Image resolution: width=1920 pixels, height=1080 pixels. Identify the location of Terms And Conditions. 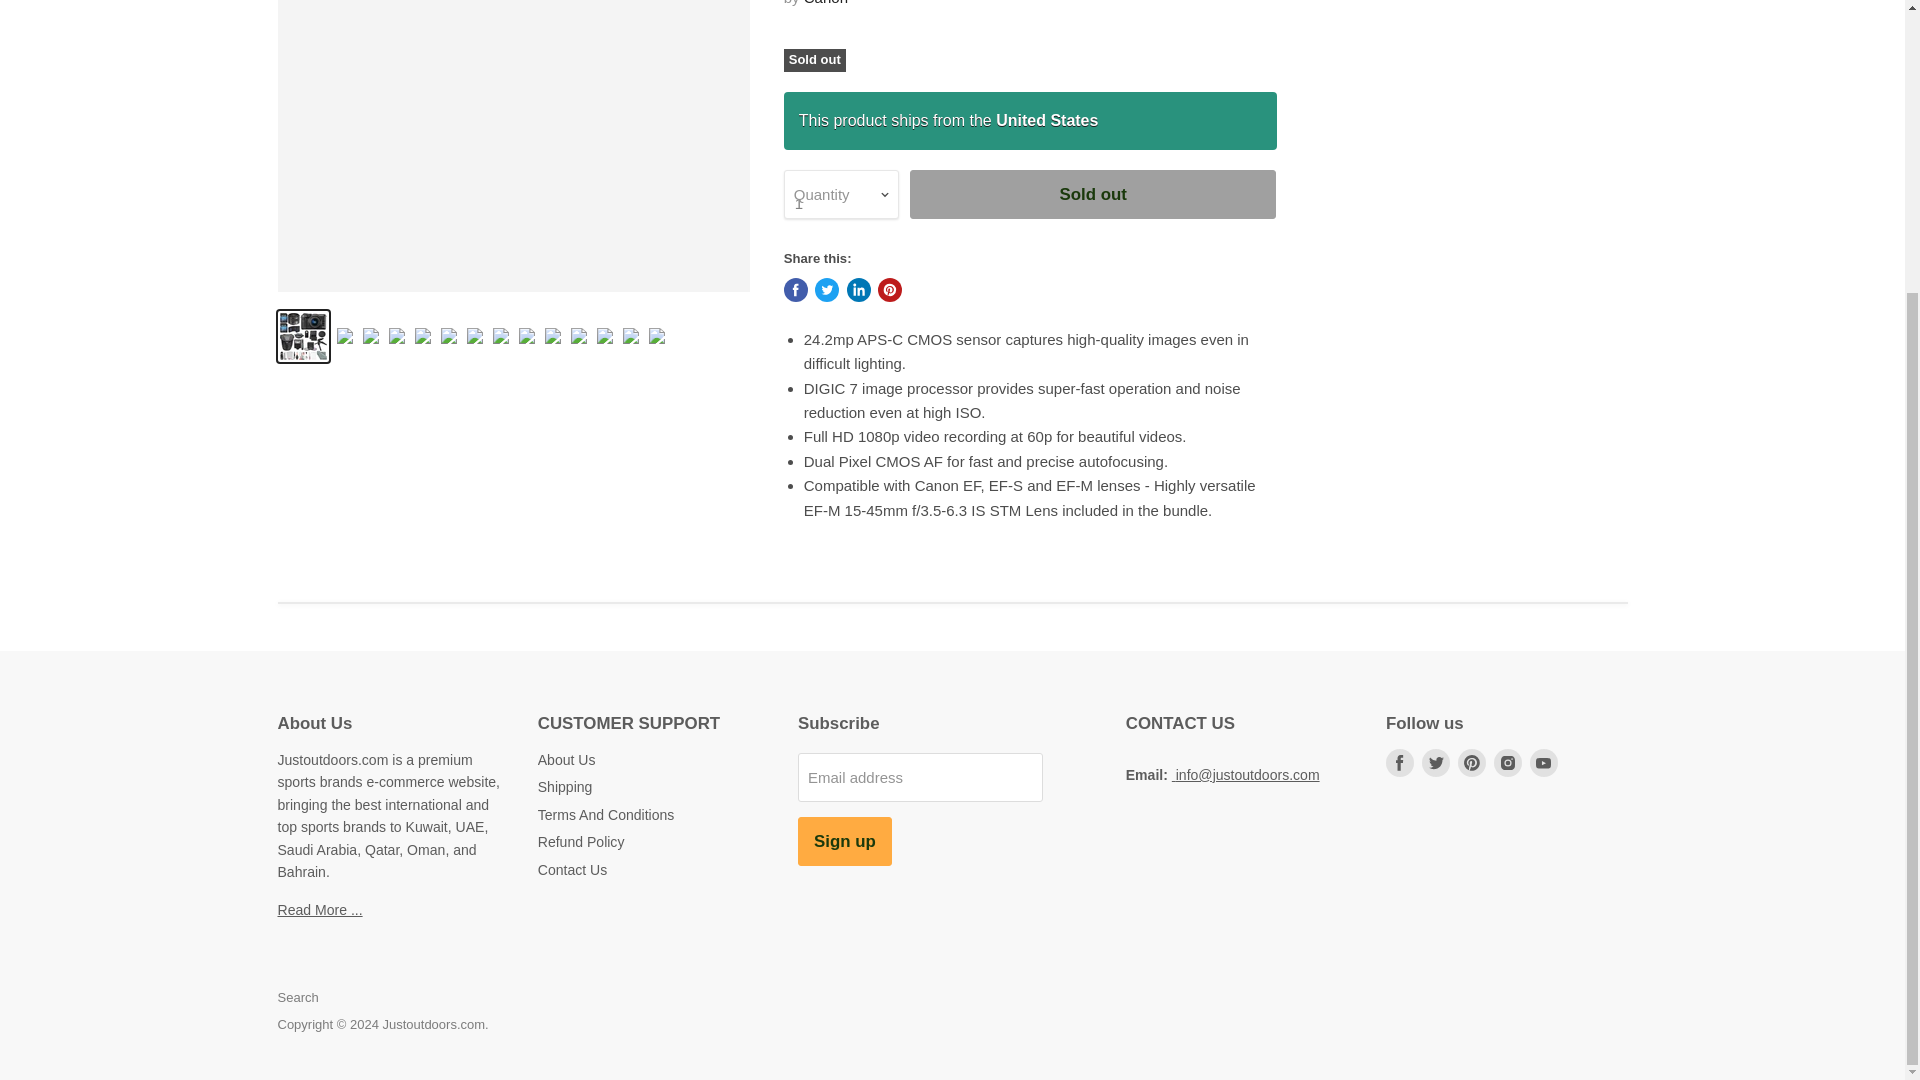
(606, 814).